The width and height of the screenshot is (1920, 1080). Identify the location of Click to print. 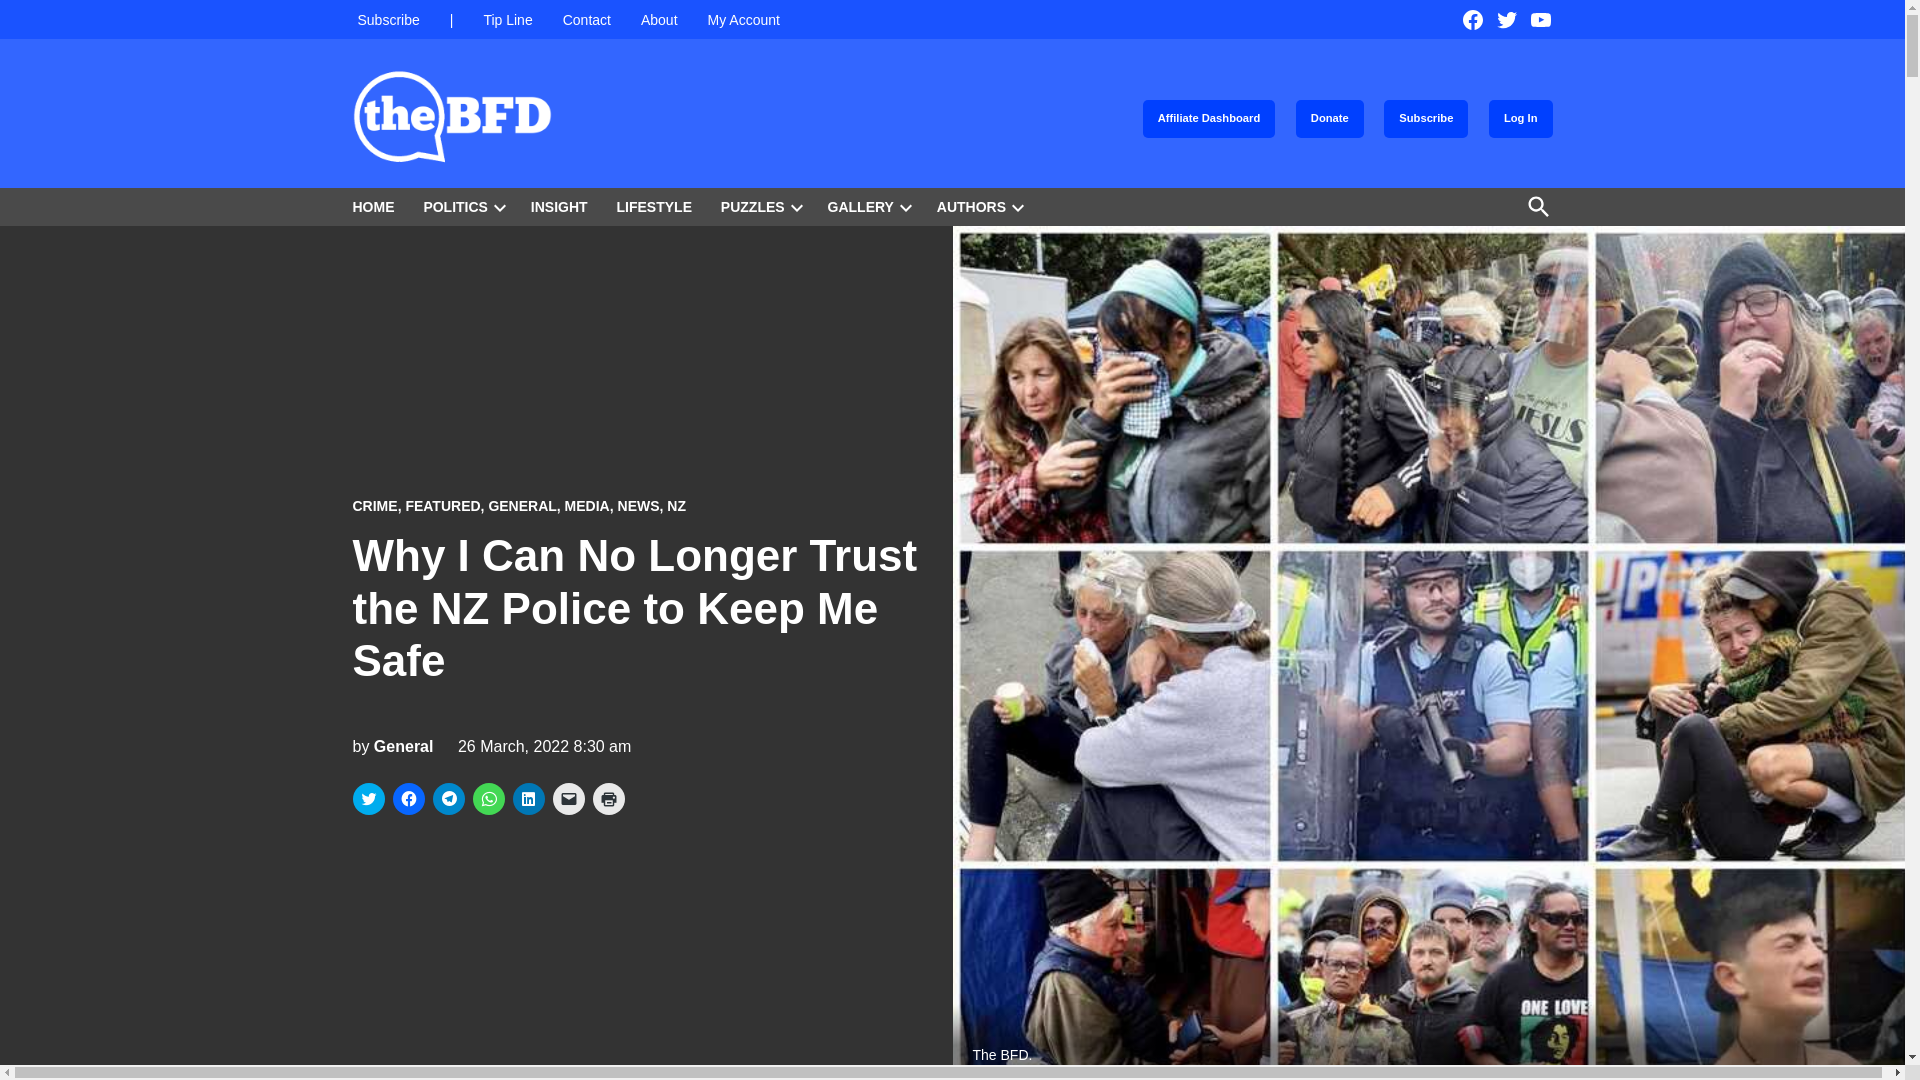
(608, 799).